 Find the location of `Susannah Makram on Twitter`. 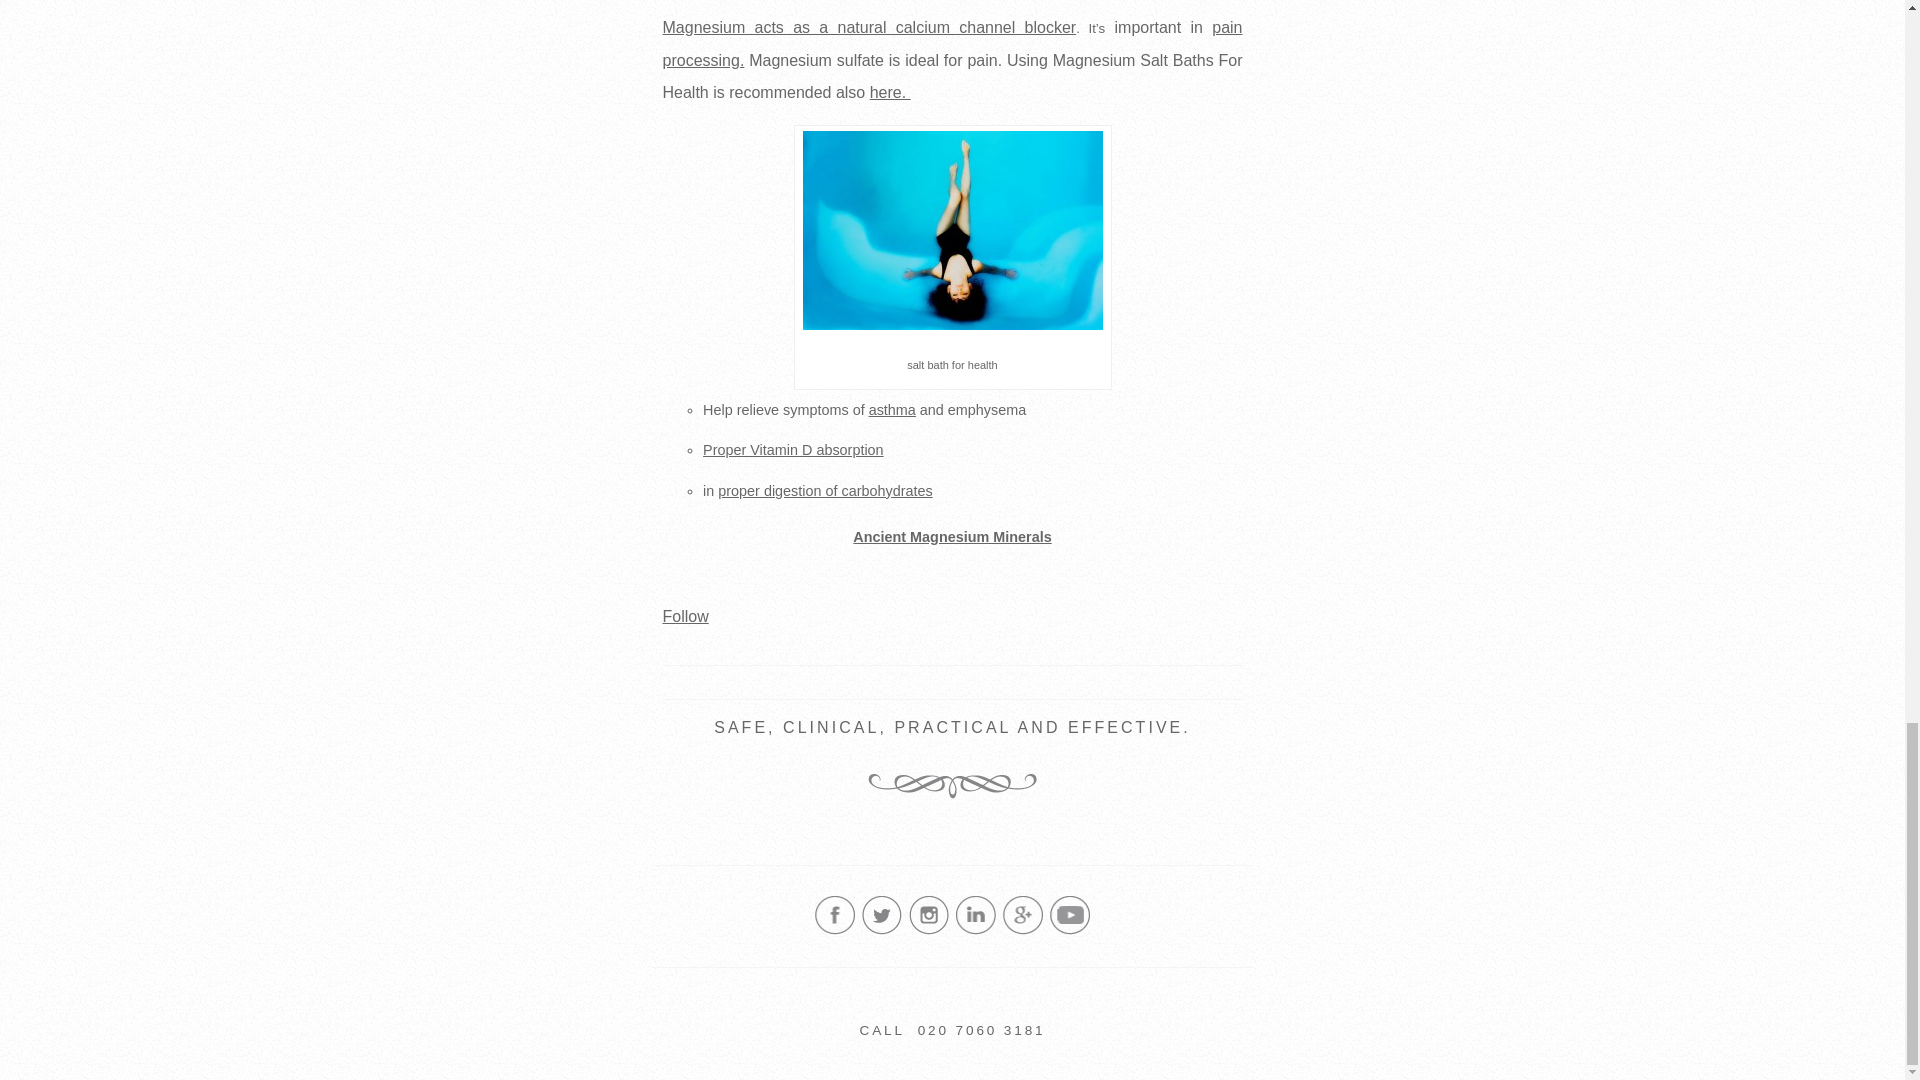

Susannah Makram on Twitter is located at coordinates (882, 930).